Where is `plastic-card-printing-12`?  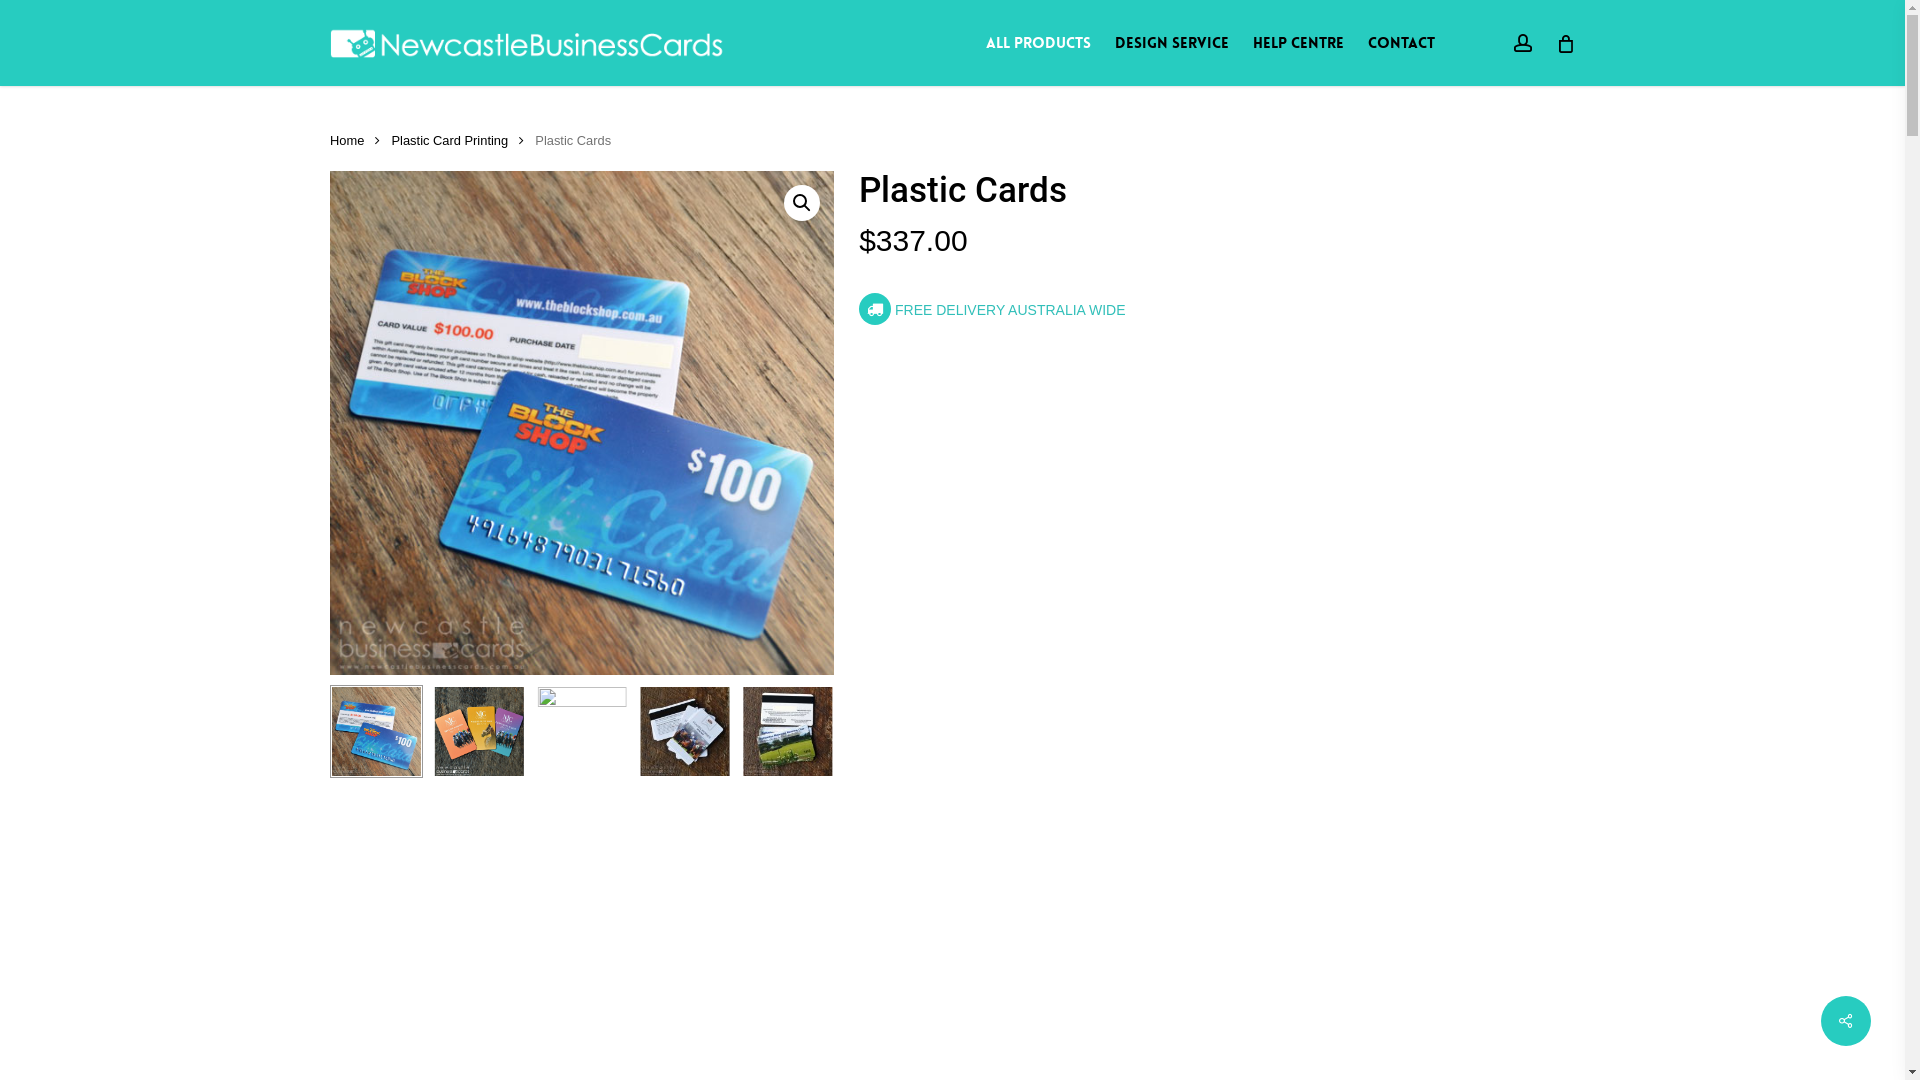 plastic-card-printing-12 is located at coordinates (582, 423).